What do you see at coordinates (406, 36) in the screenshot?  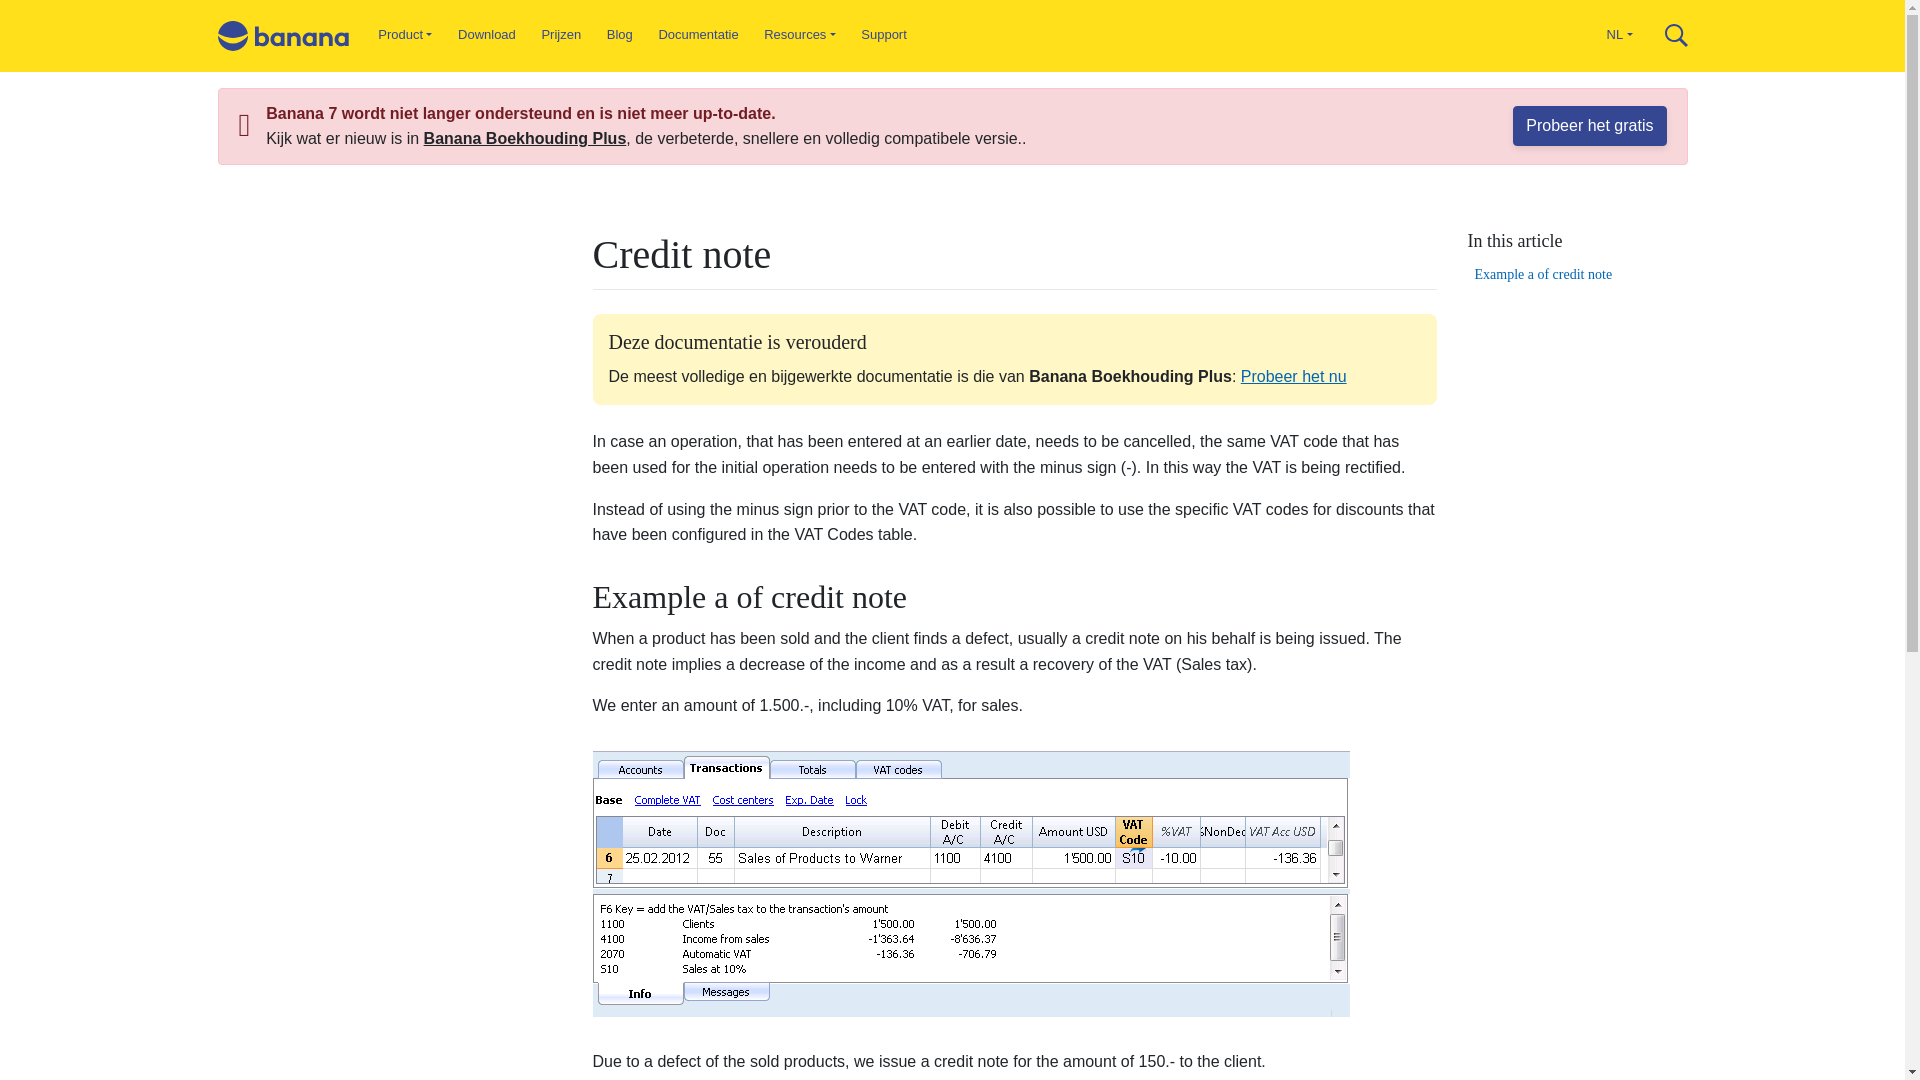 I see `Product` at bounding box center [406, 36].